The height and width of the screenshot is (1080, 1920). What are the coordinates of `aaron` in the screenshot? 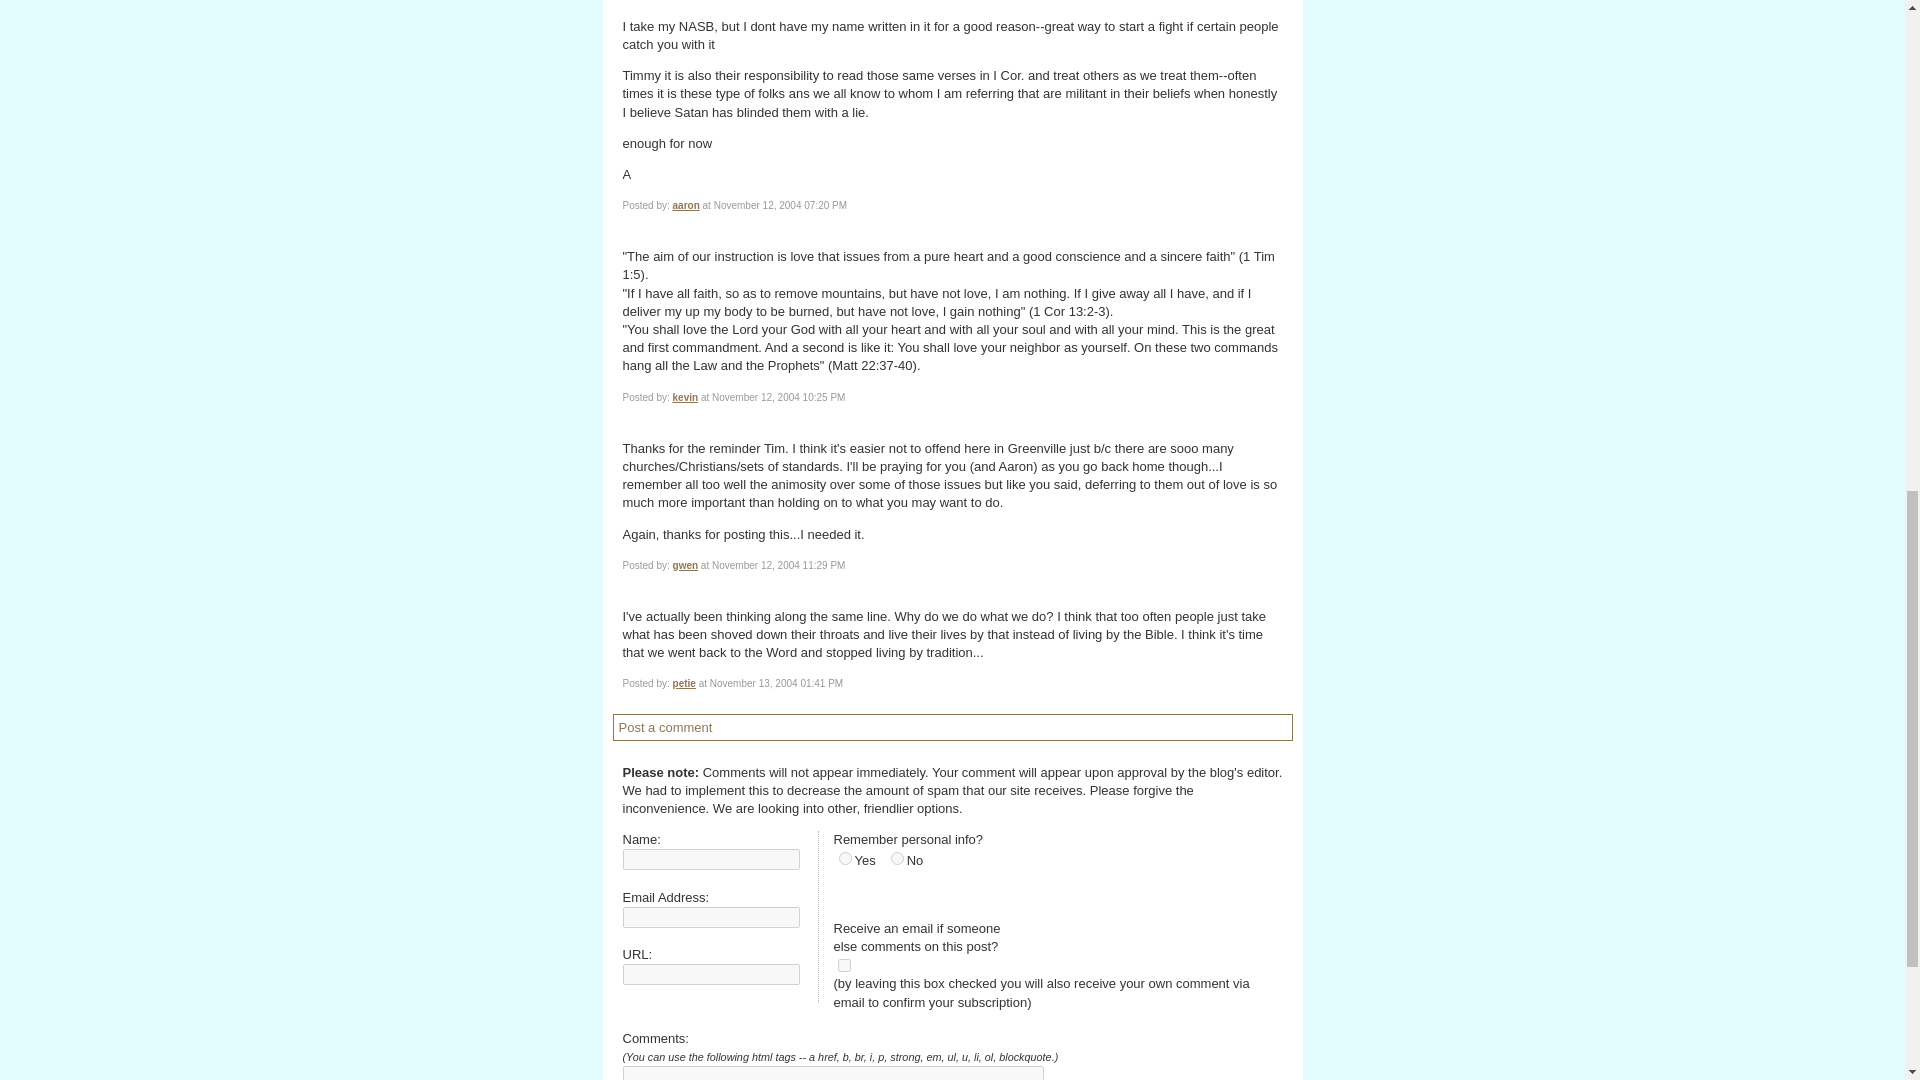 It's located at (686, 204).